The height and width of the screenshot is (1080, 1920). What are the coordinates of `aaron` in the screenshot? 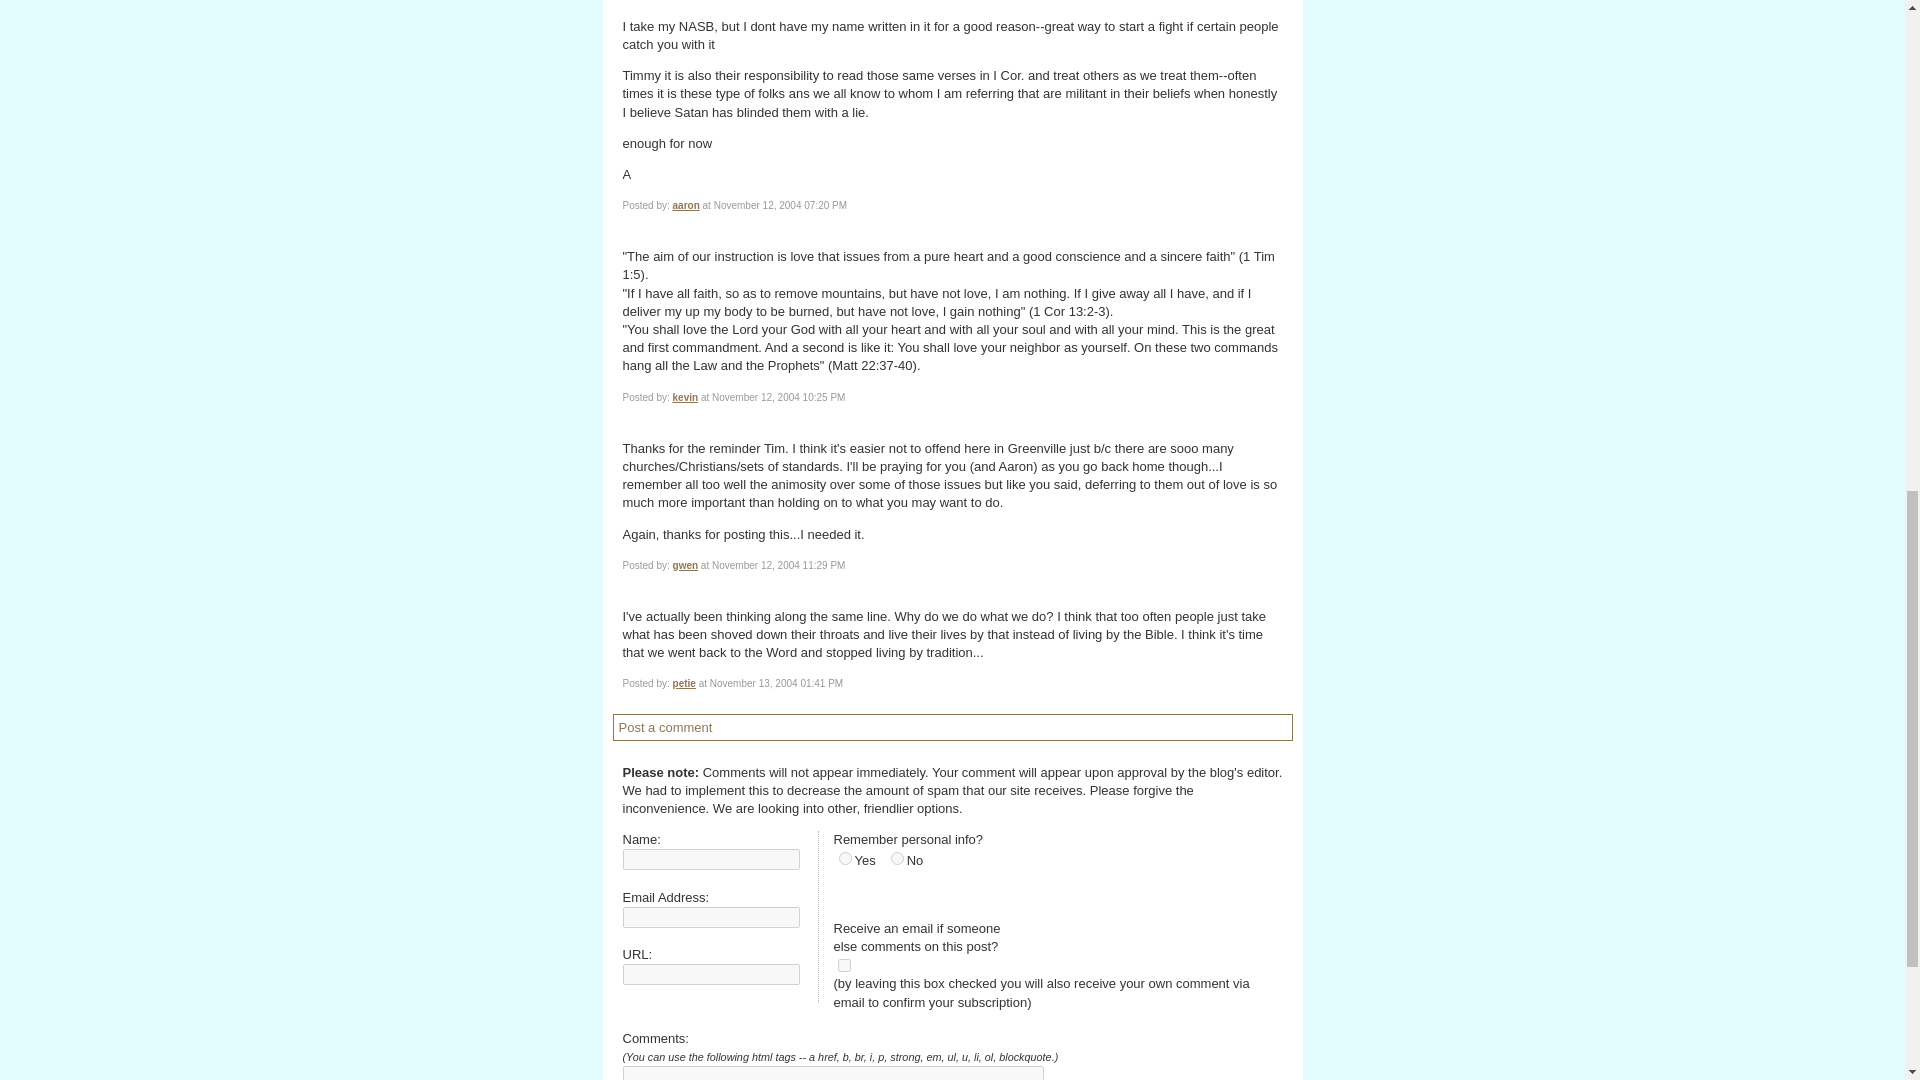 It's located at (686, 204).